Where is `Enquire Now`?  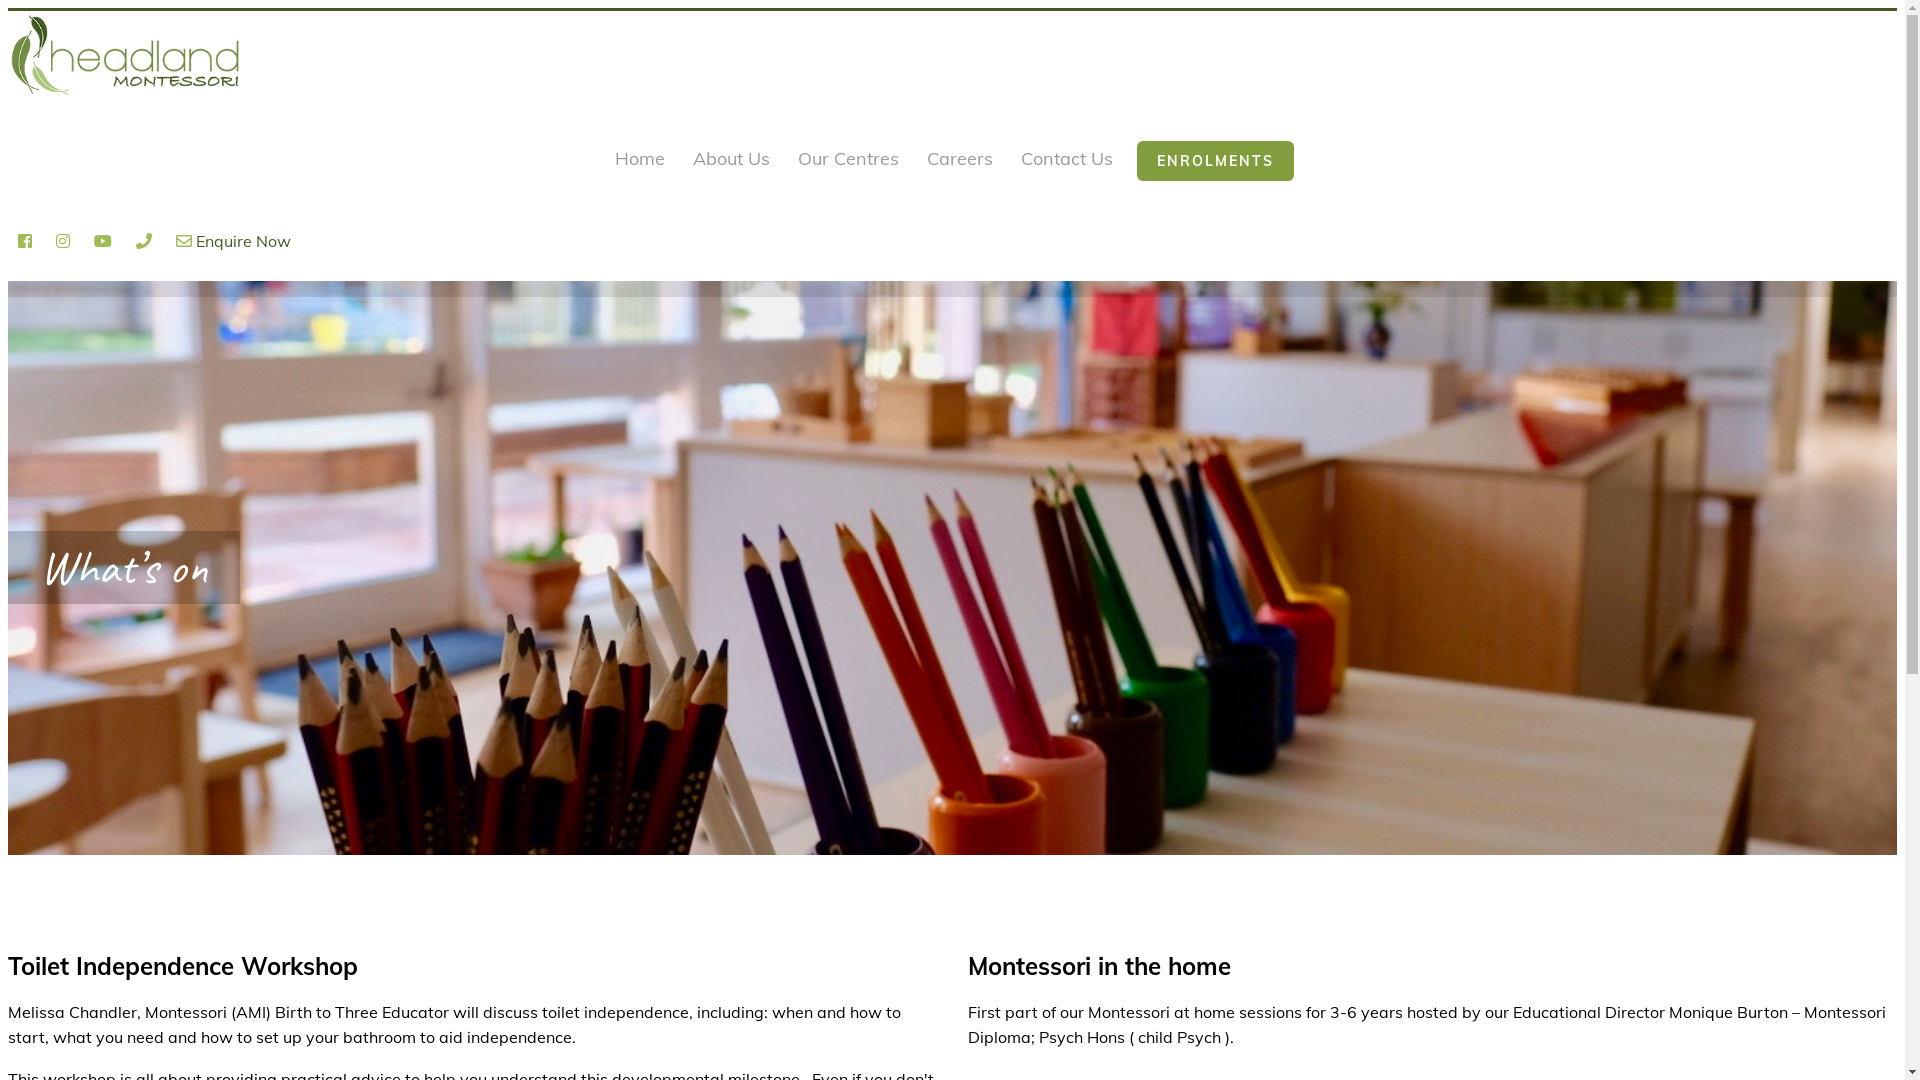 Enquire Now is located at coordinates (234, 241).